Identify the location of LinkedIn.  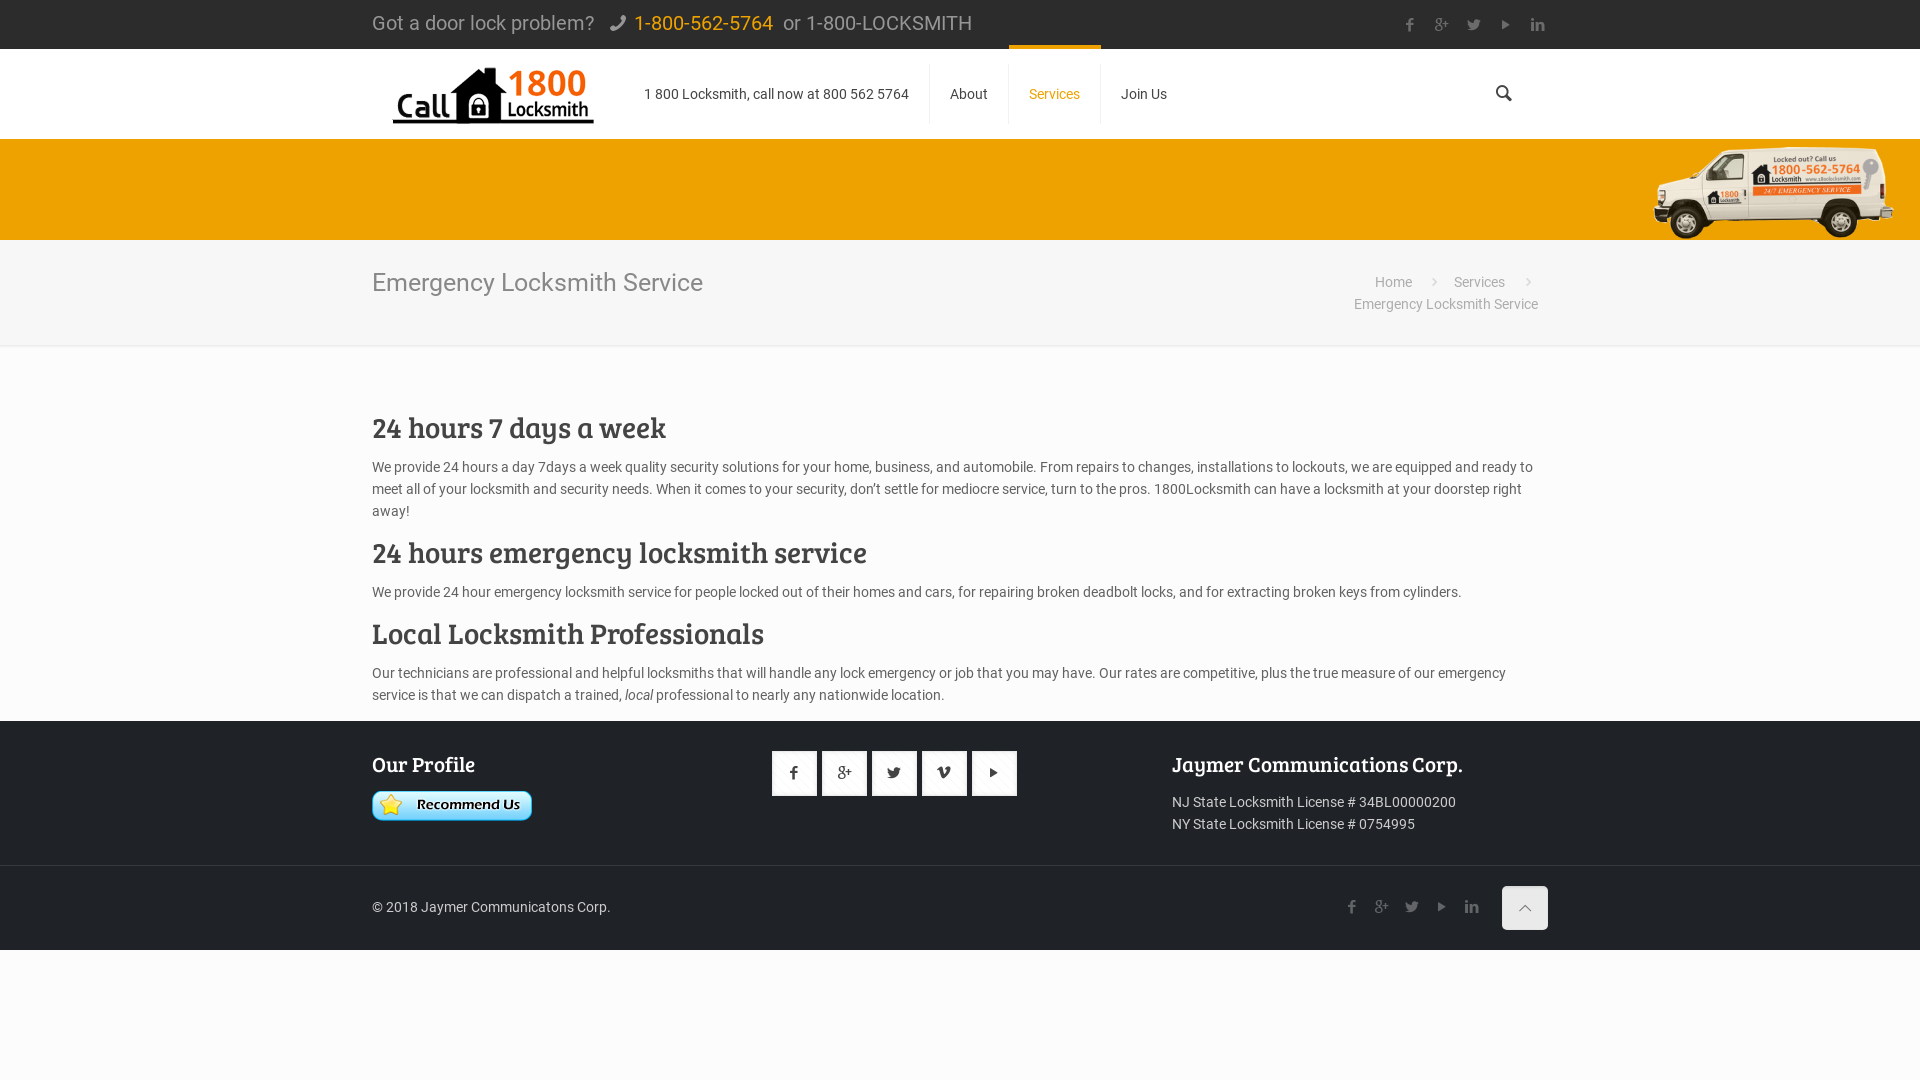
(1538, 25).